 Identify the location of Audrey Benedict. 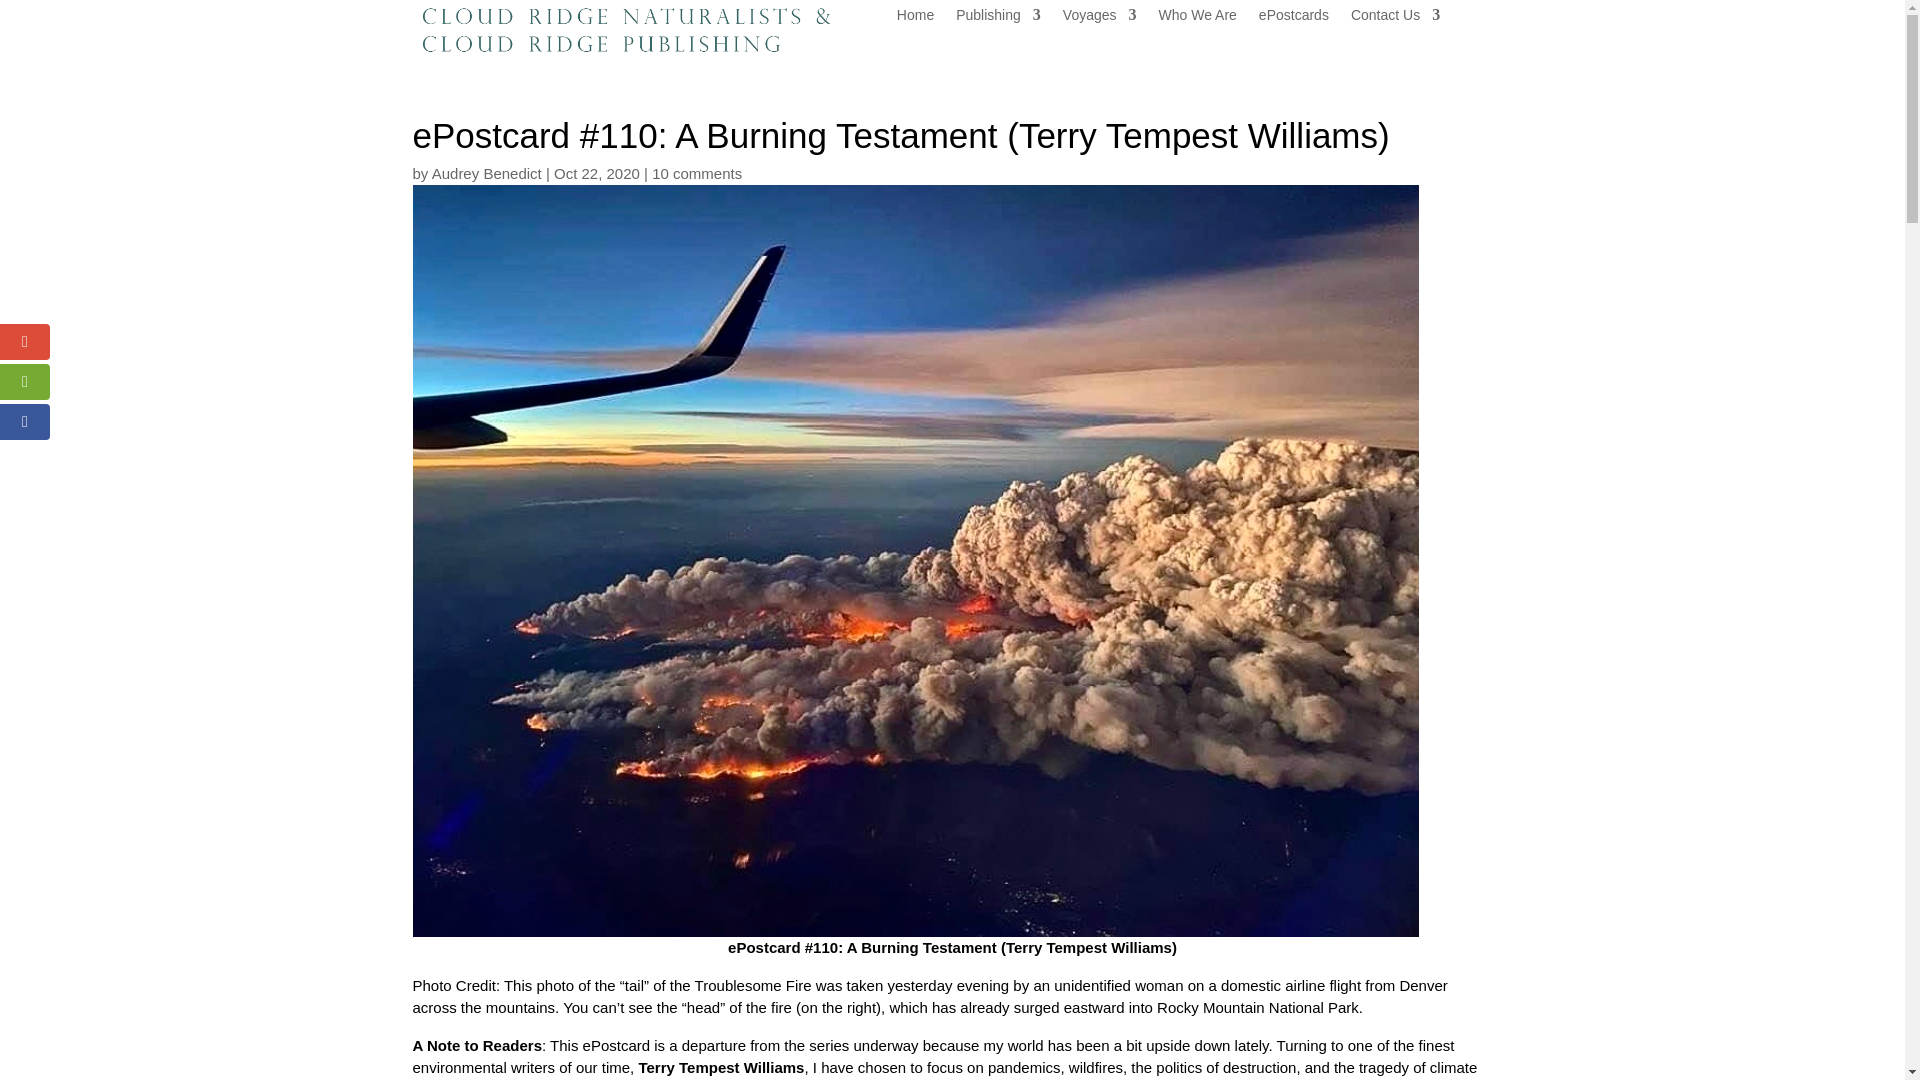
(486, 174).